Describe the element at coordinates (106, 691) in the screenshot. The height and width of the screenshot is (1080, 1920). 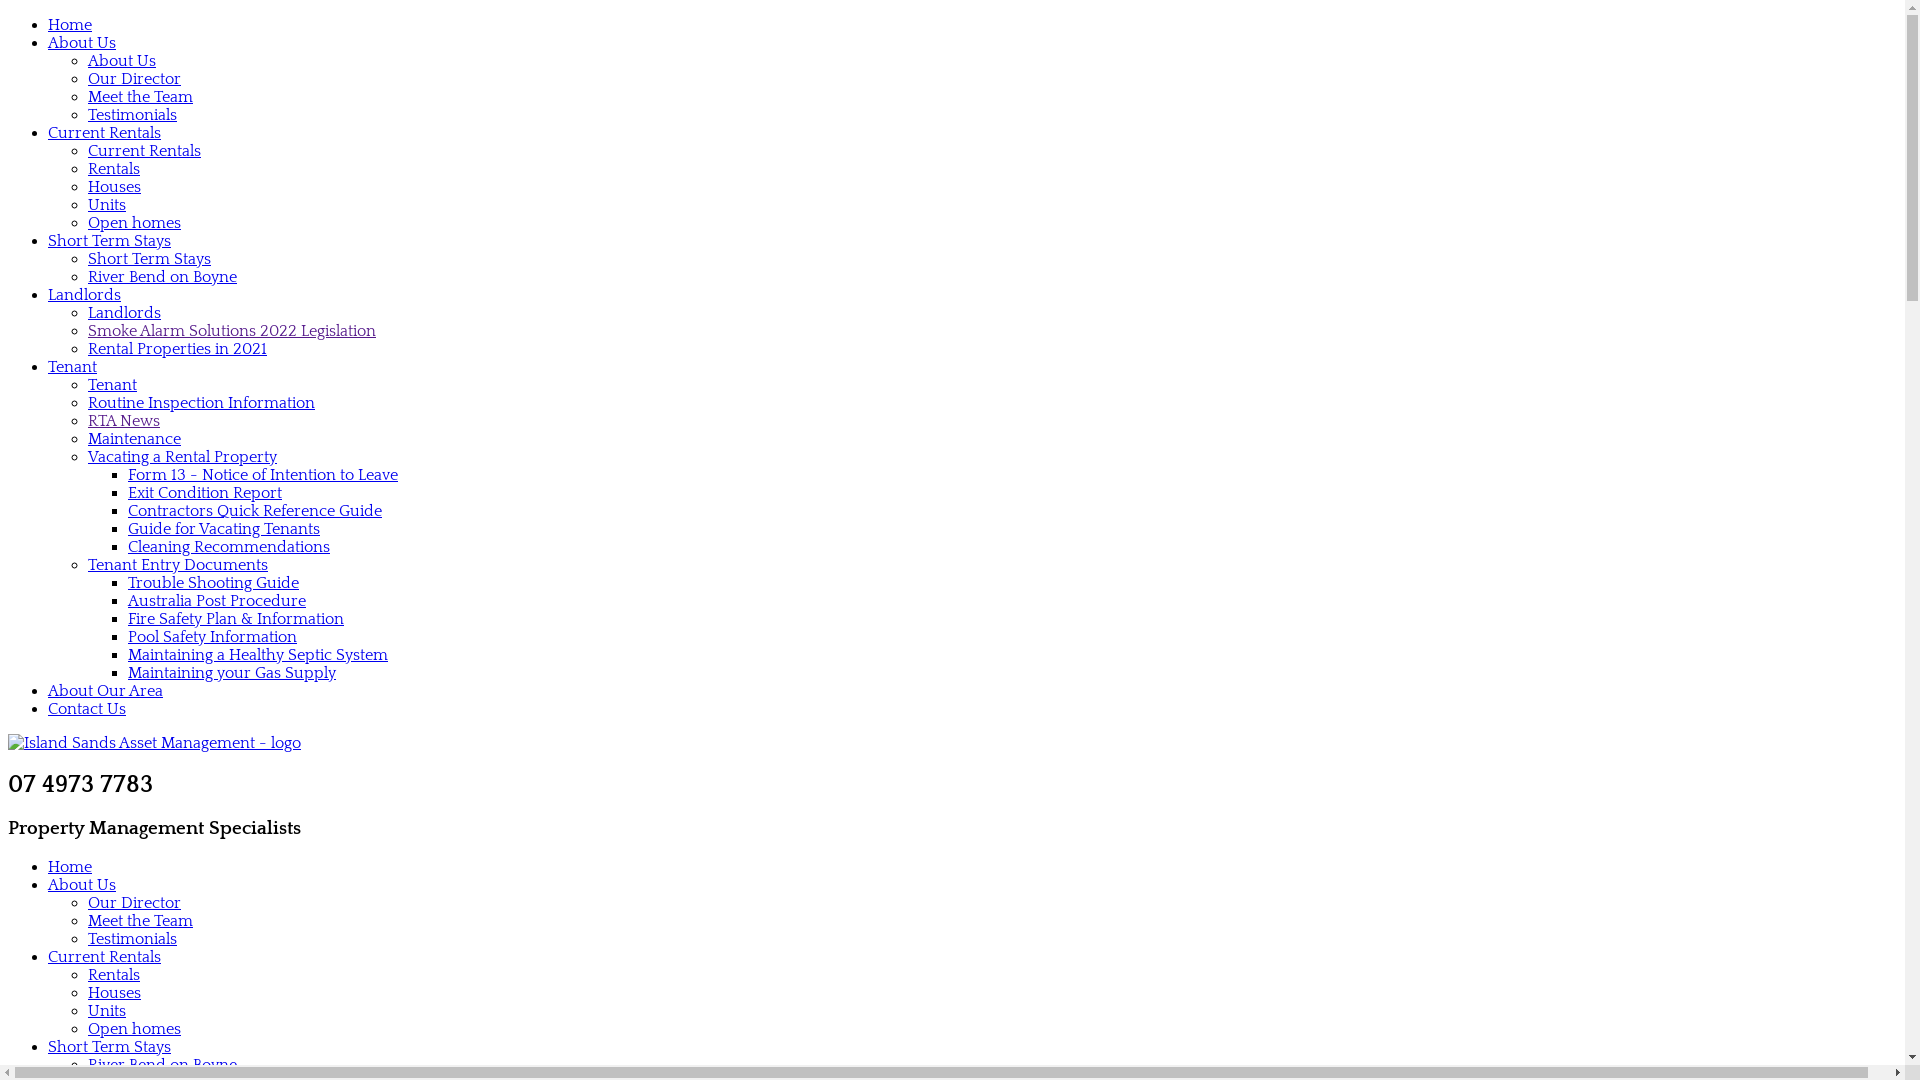
I see `About Our Area` at that location.